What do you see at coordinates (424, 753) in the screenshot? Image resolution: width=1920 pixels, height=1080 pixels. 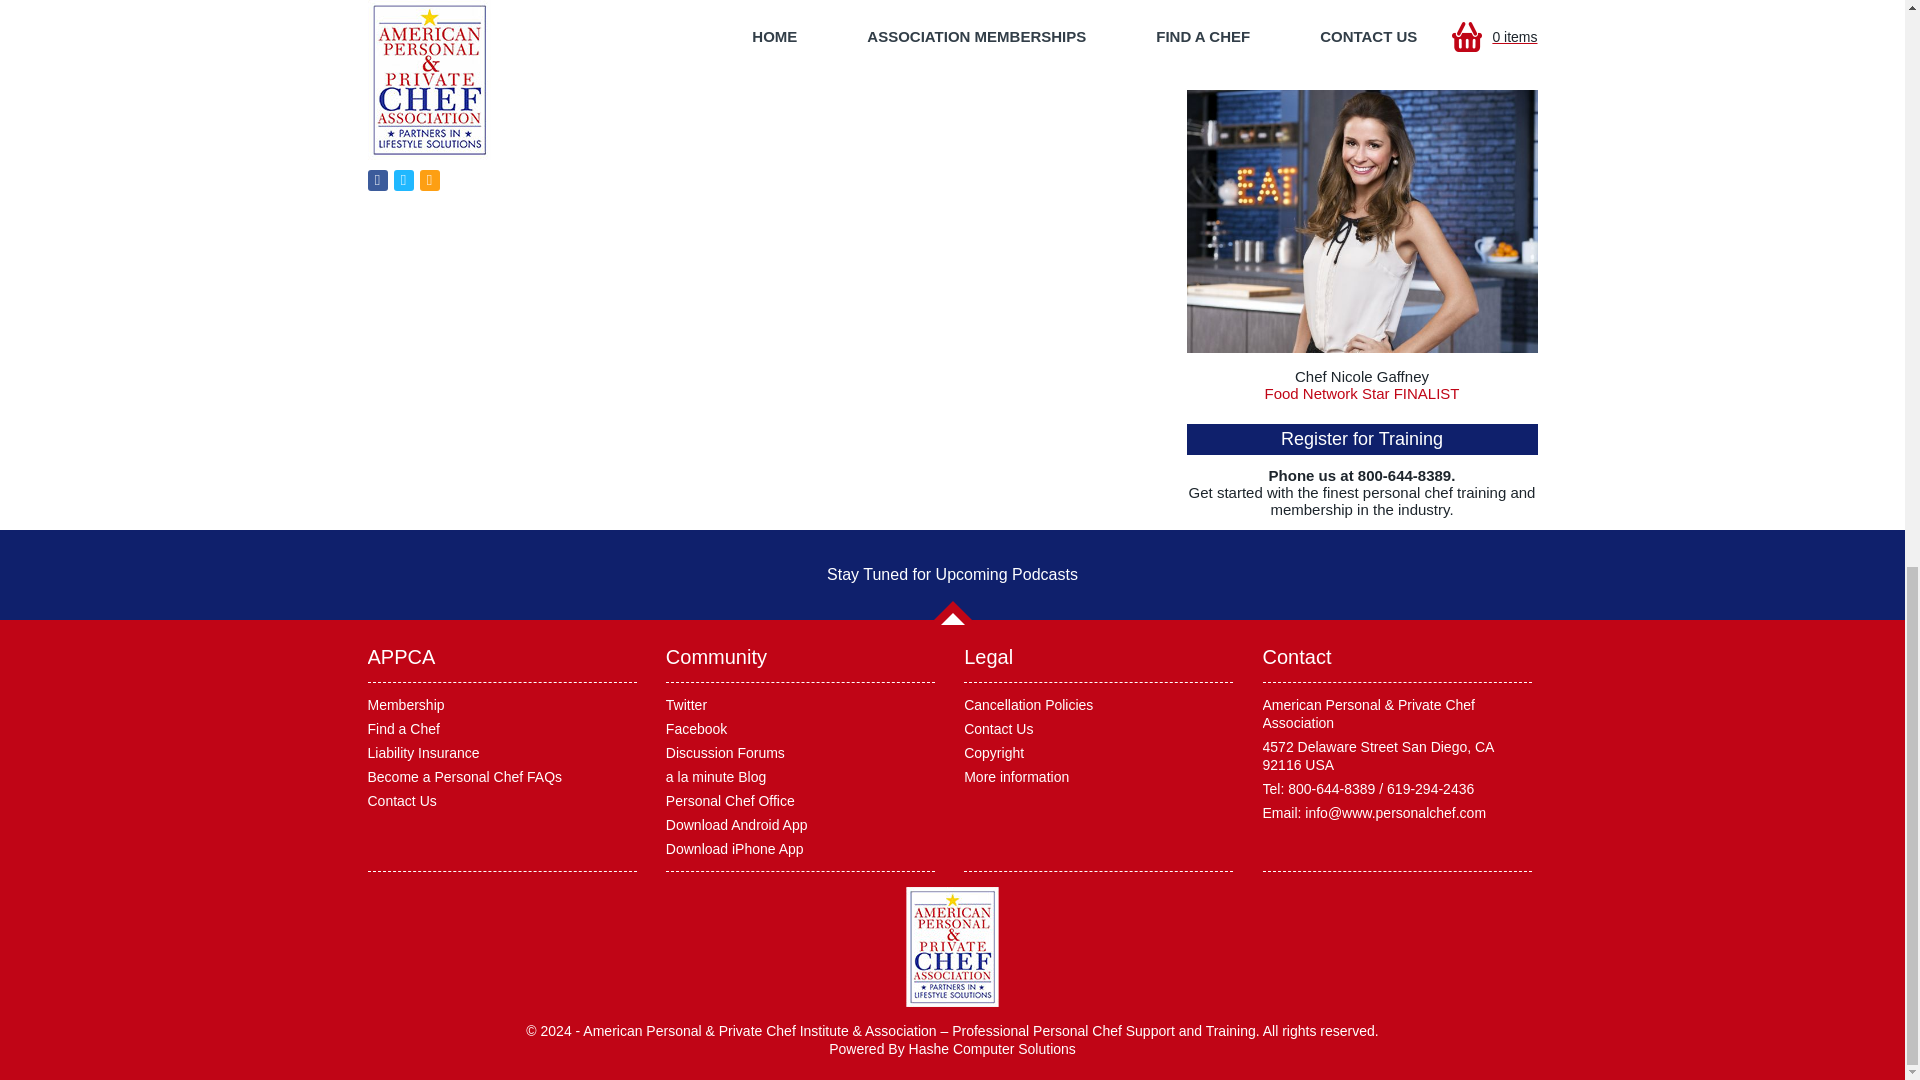 I see `Liability Insurance` at bounding box center [424, 753].